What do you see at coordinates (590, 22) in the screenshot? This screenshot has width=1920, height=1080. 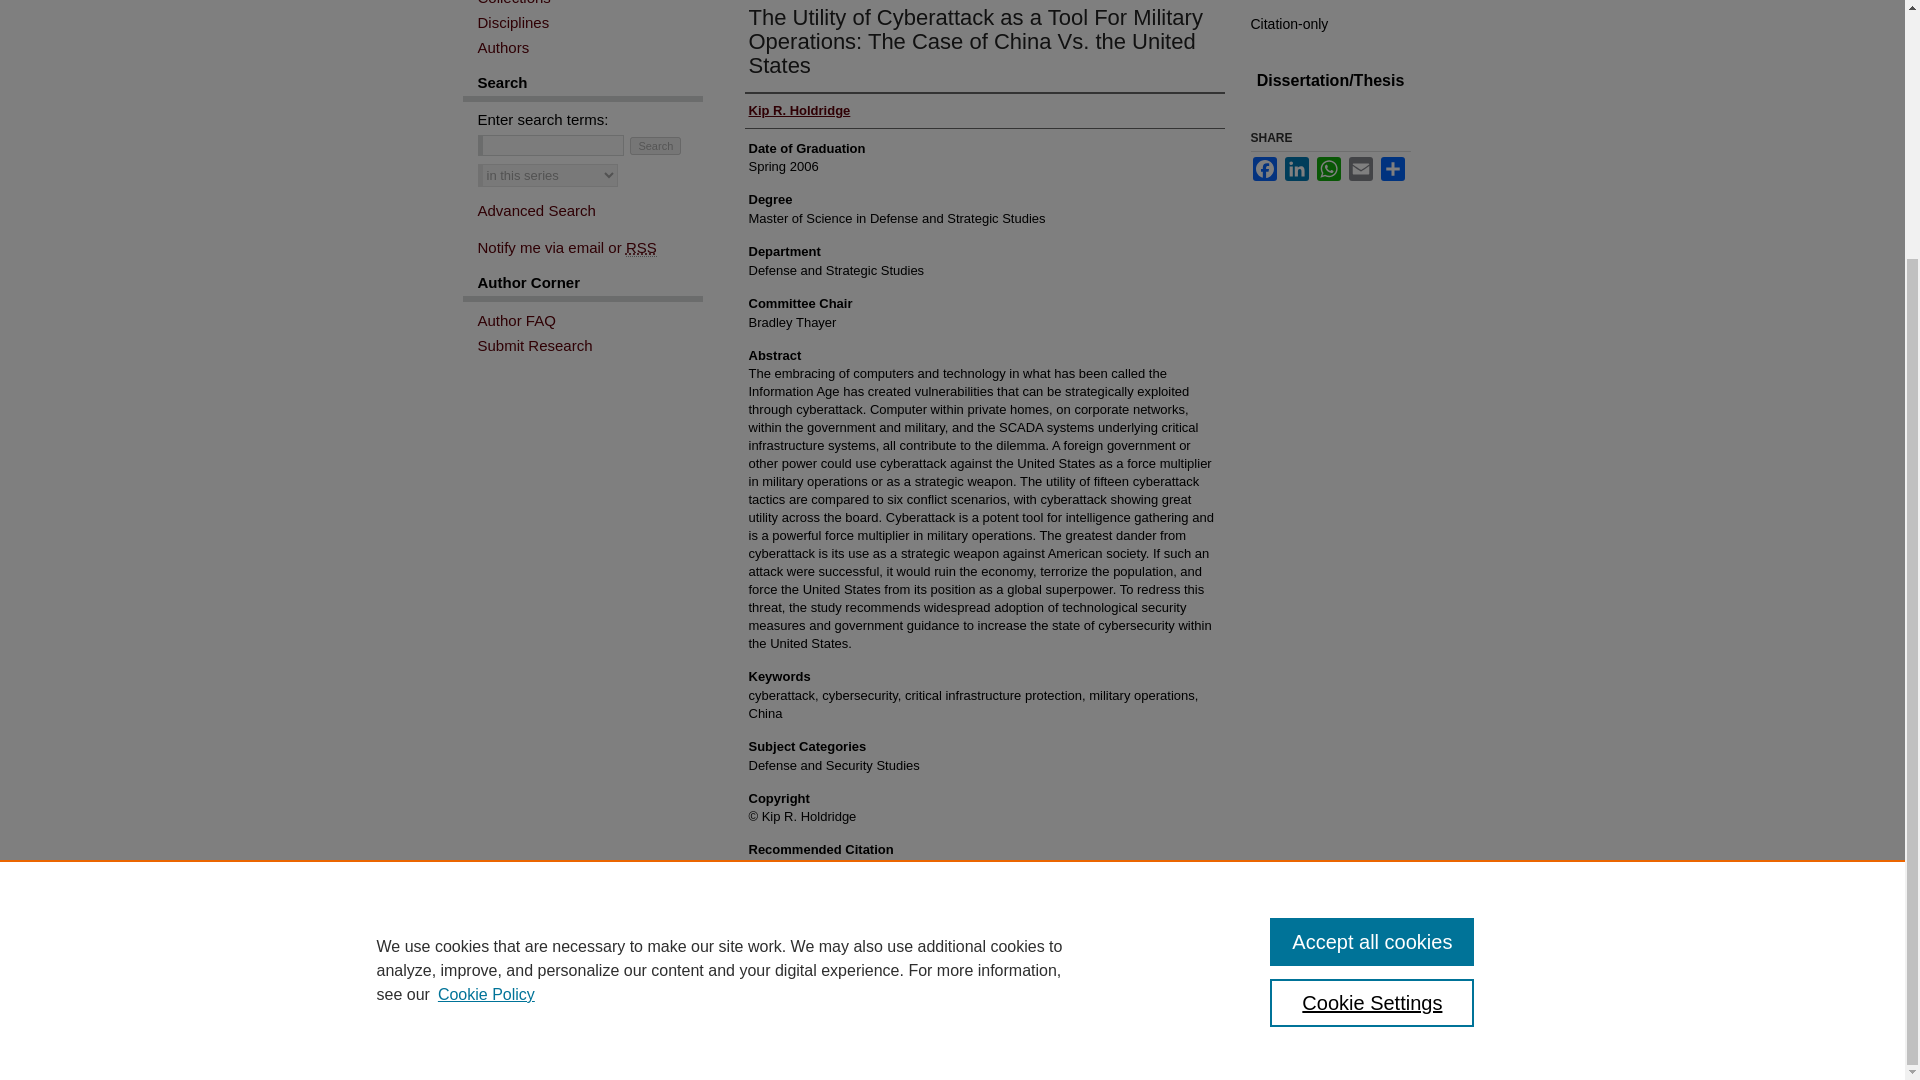 I see `Browse by Disciplines` at bounding box center [590, 22].